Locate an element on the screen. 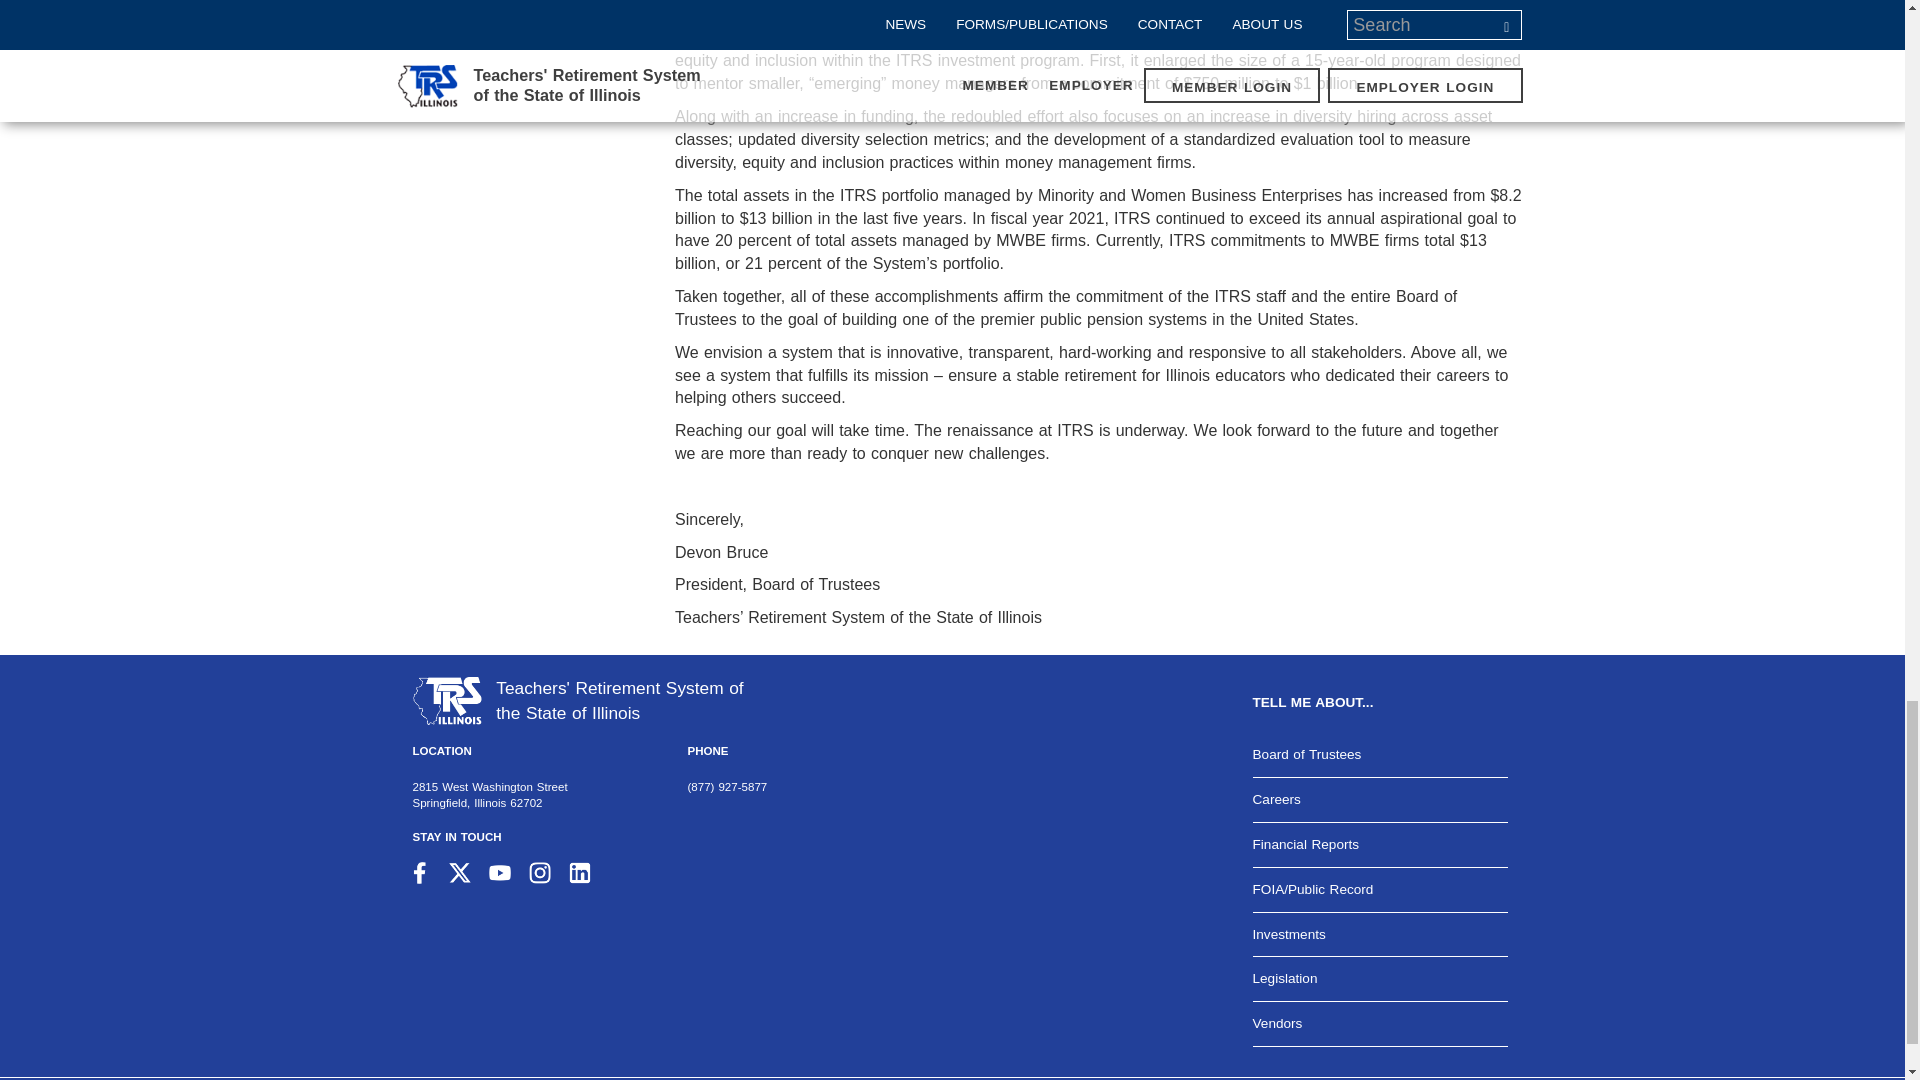 The image size is (1920, 1080). Facebook is located at coordinates (419, 872).